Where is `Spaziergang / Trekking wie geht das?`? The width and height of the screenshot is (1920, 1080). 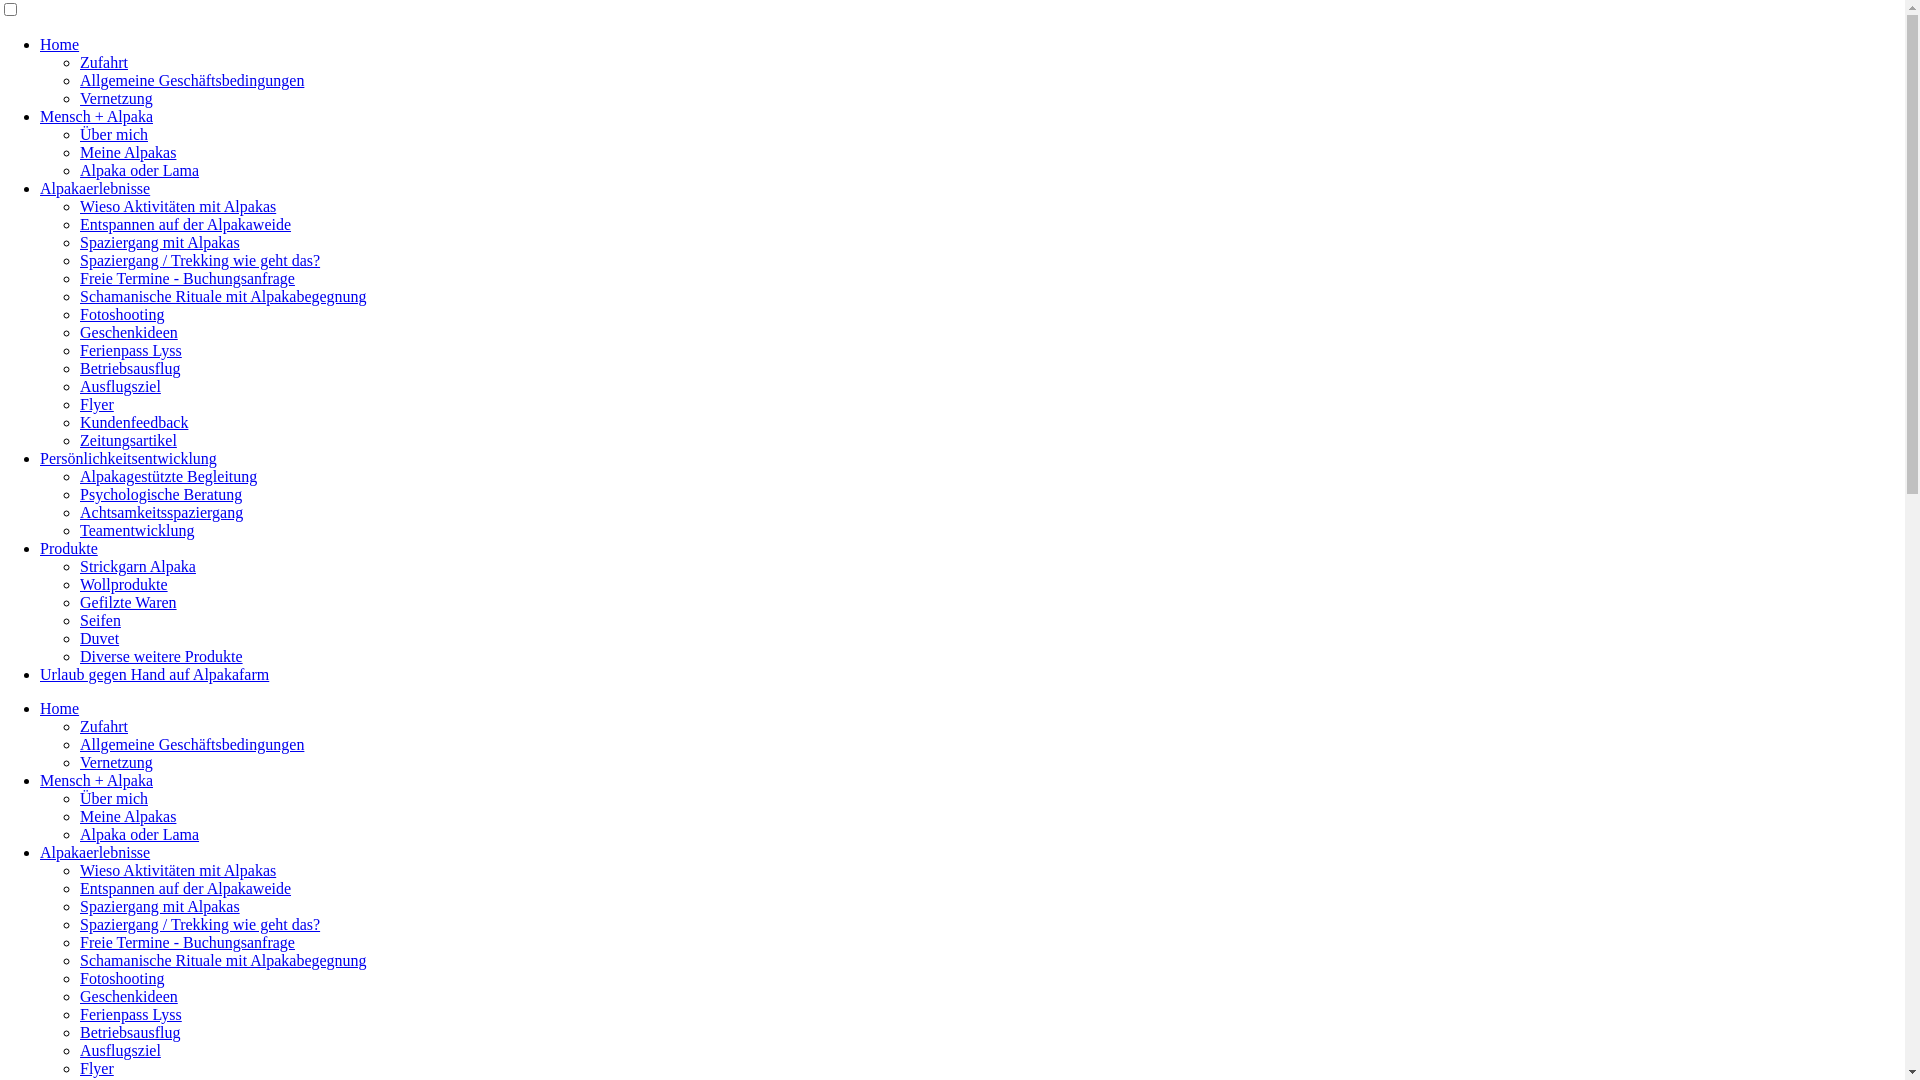 Spaziergang / Trekking wie geht das? is located at coordinates (200, 924).